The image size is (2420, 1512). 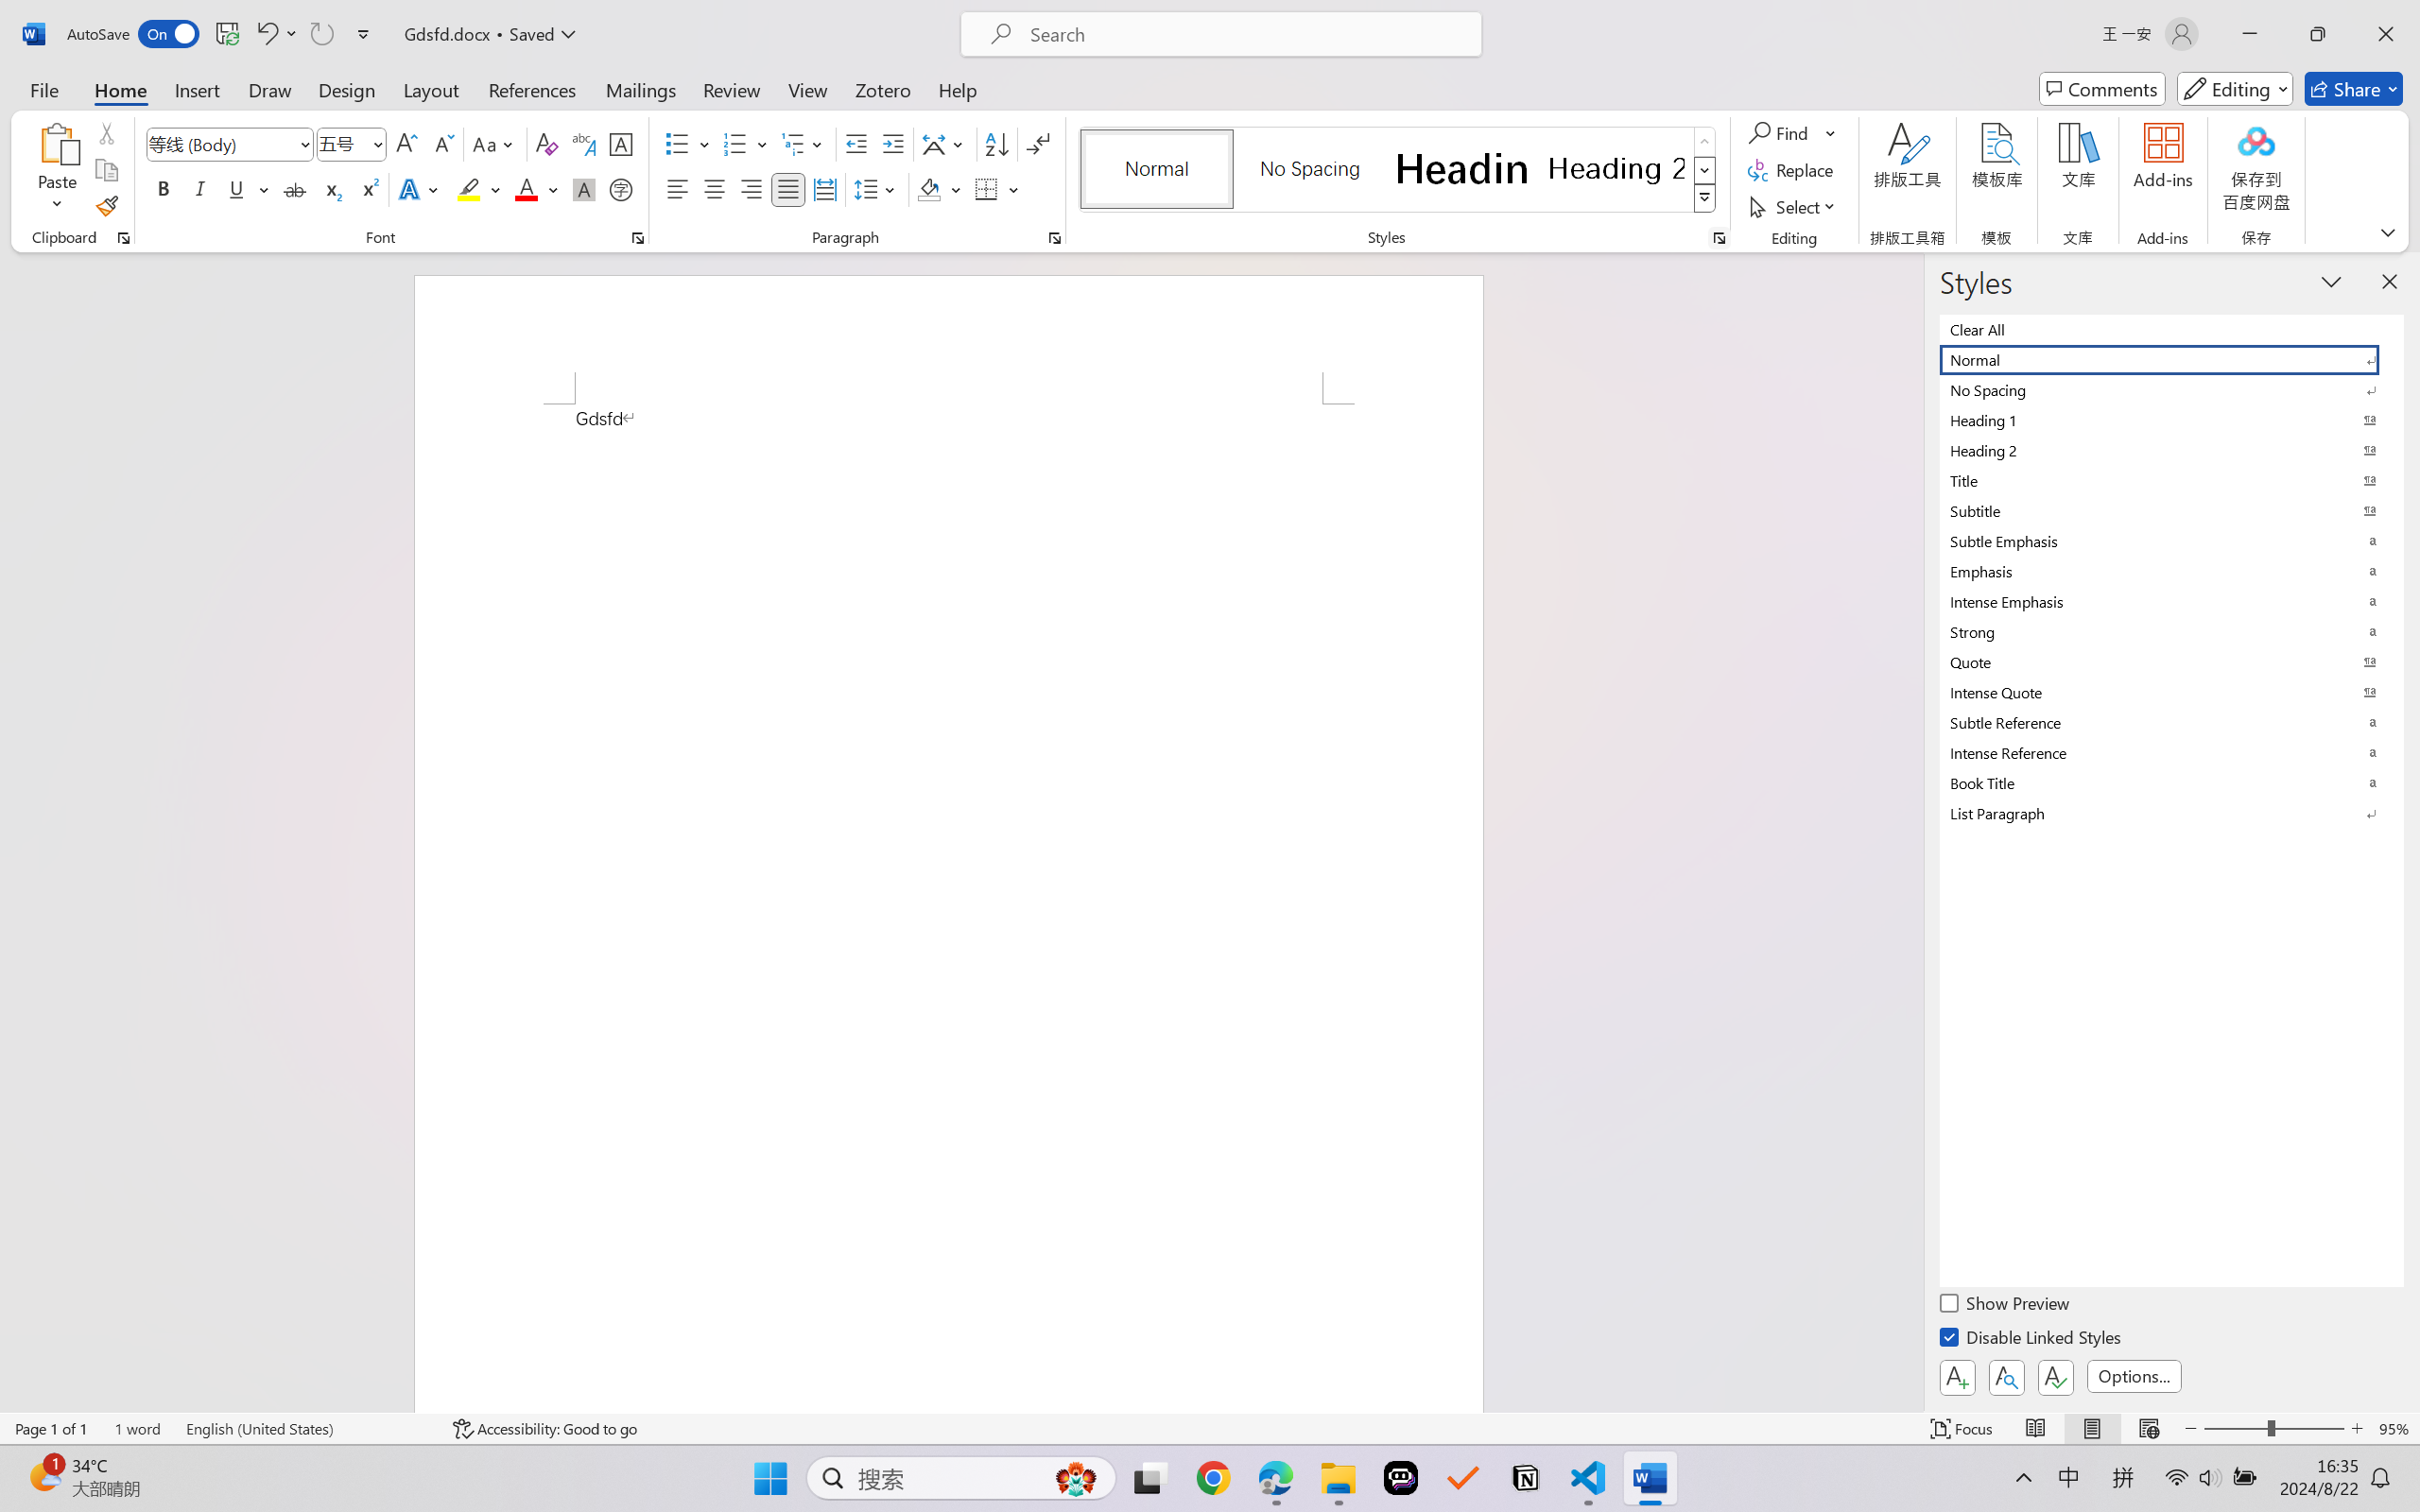 What do you see at coordinates (996, 144) in the screenshot?
I see `Sort...` at bounding box center [996, 144].